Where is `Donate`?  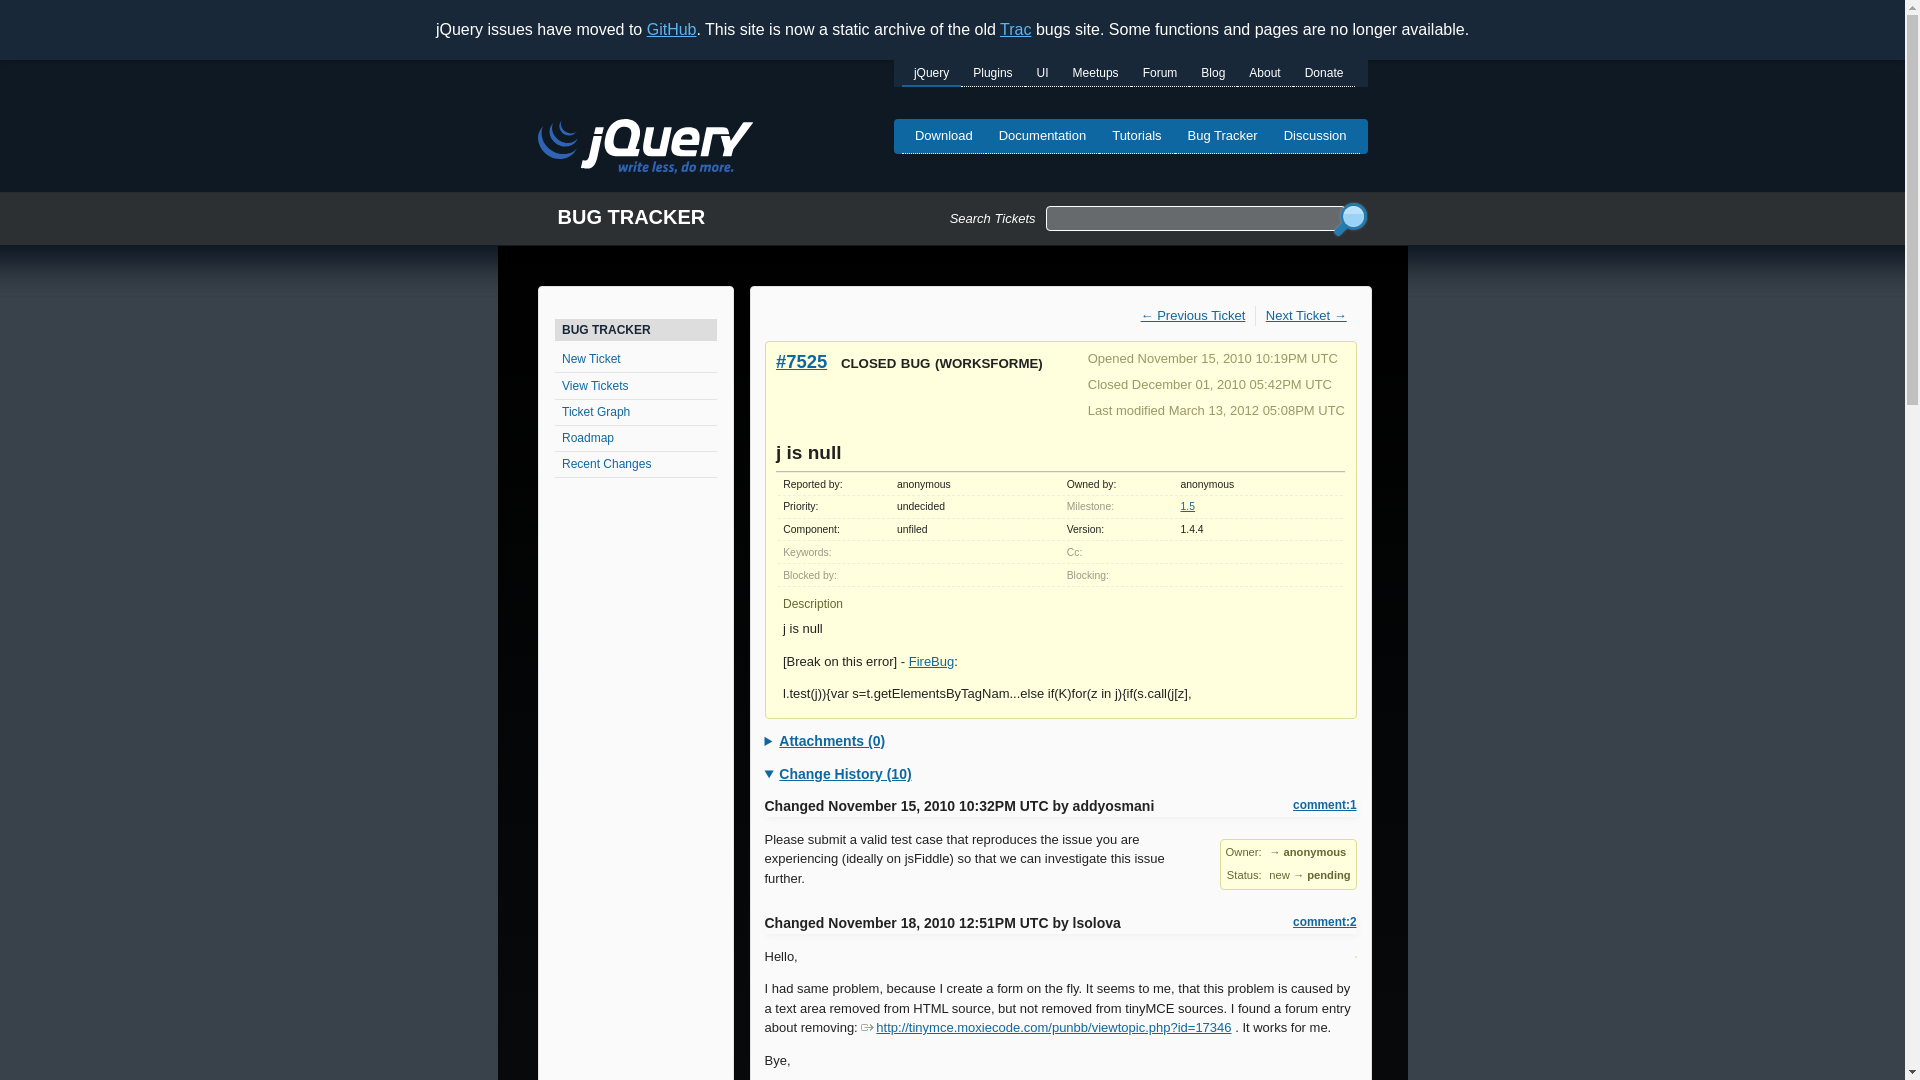
Donate is located at coordinates (1324, 74).